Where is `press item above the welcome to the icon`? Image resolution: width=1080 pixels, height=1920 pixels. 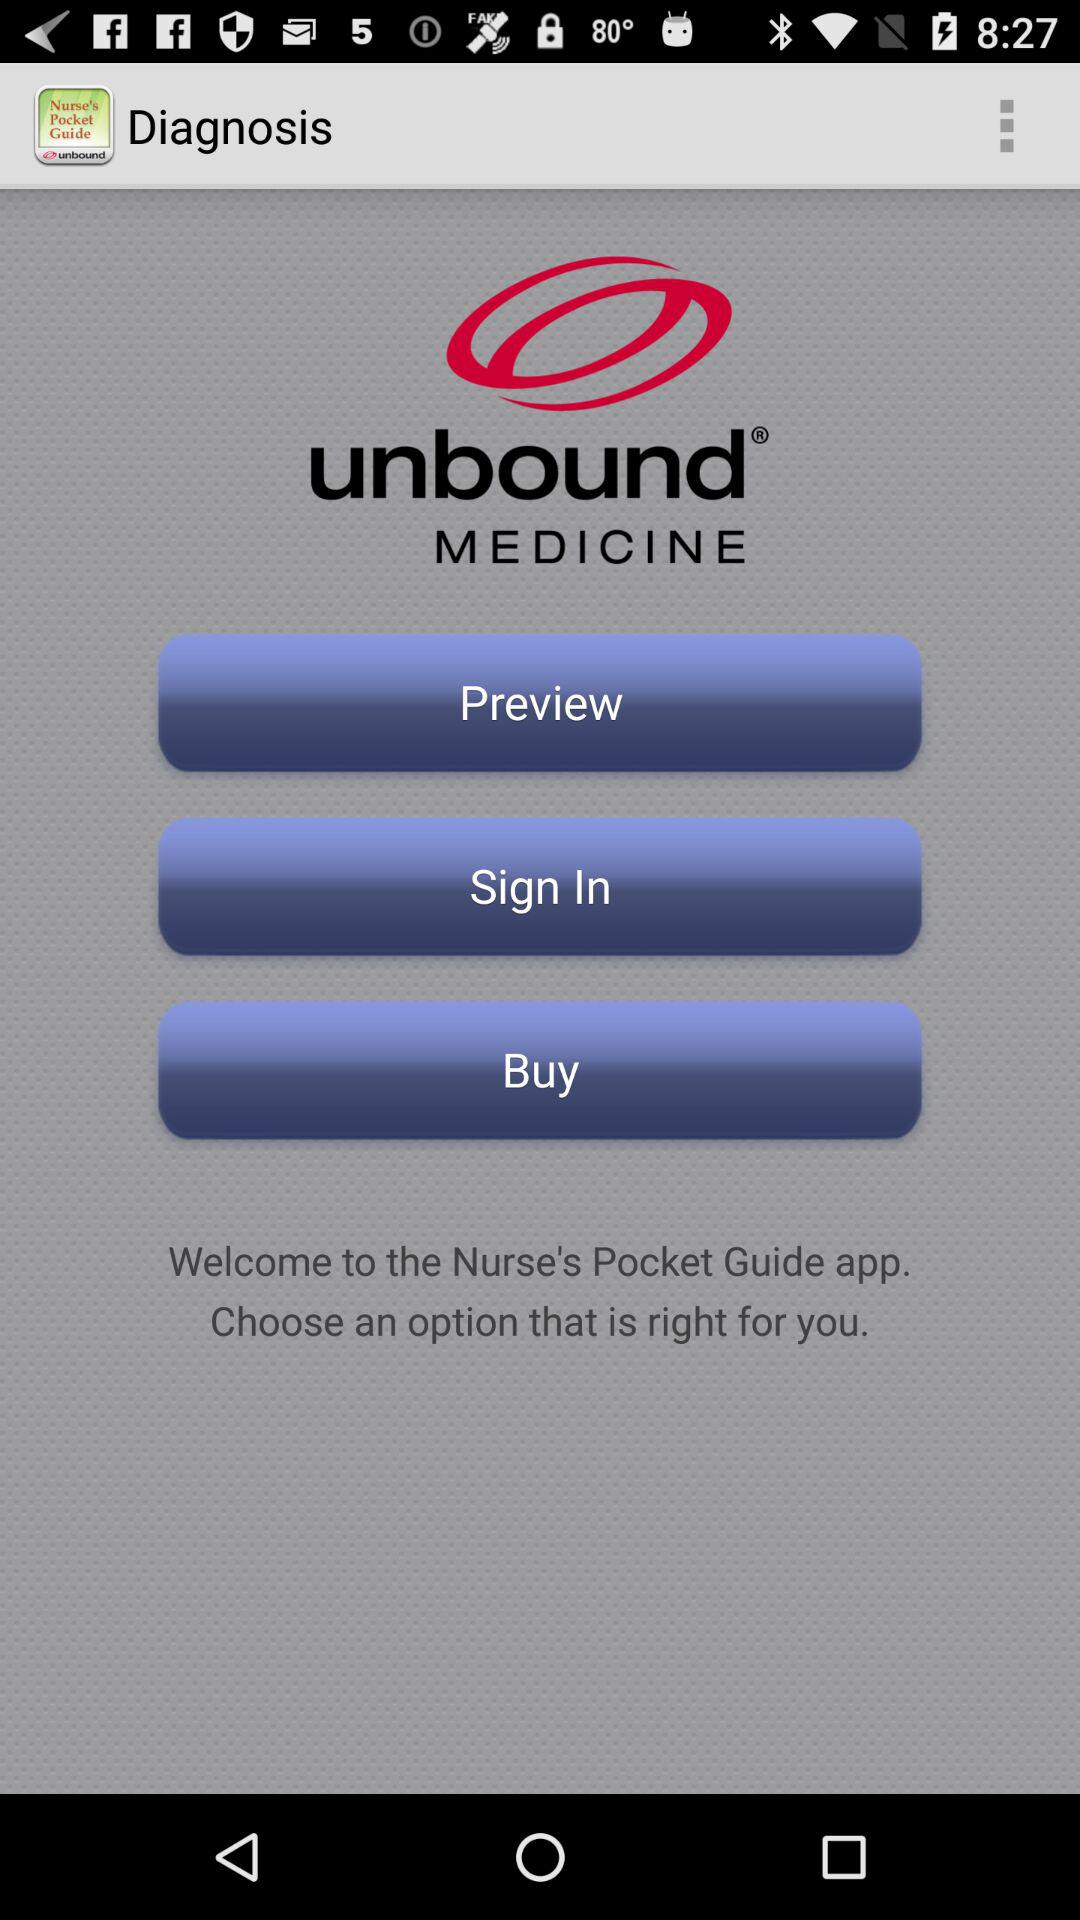 press item above the welcome to the icon is located at coordinates (540, 1076).